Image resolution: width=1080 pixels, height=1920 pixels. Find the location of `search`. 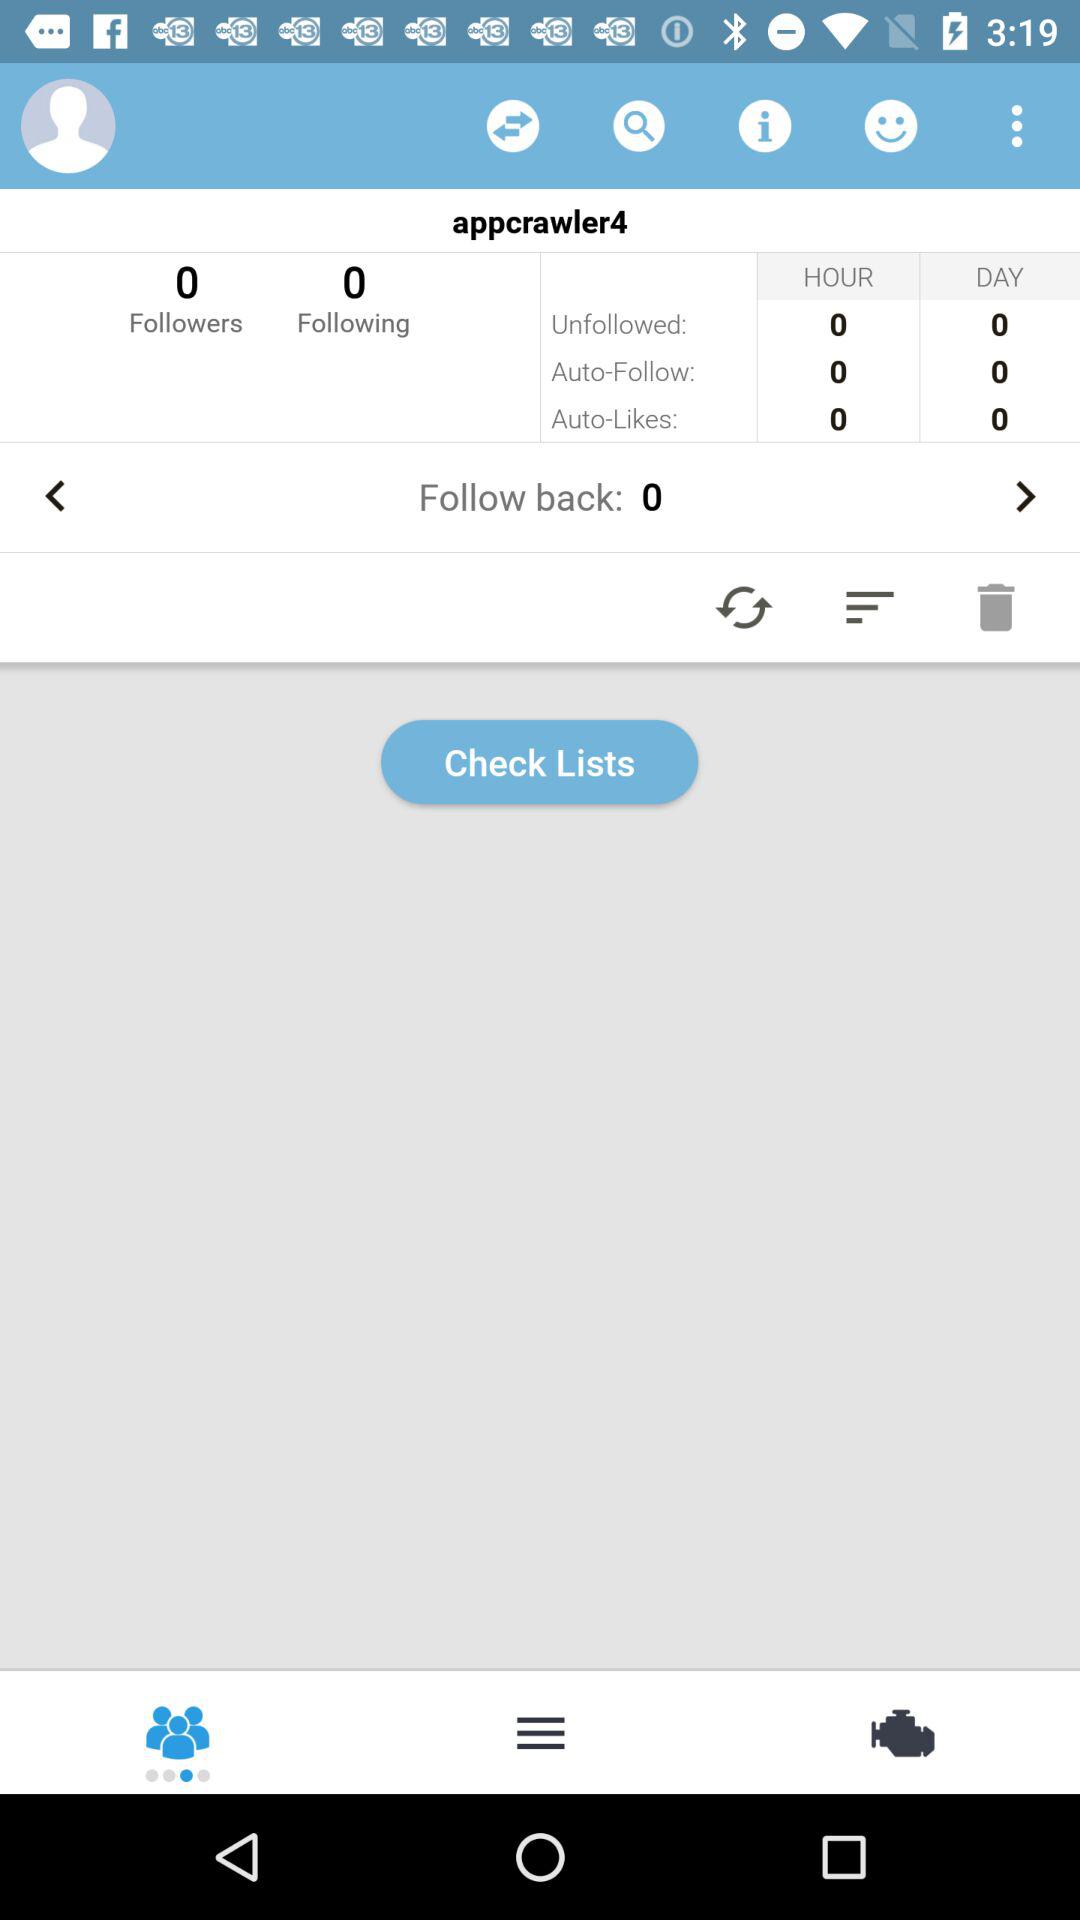

search is located at coordinates (639, 126).